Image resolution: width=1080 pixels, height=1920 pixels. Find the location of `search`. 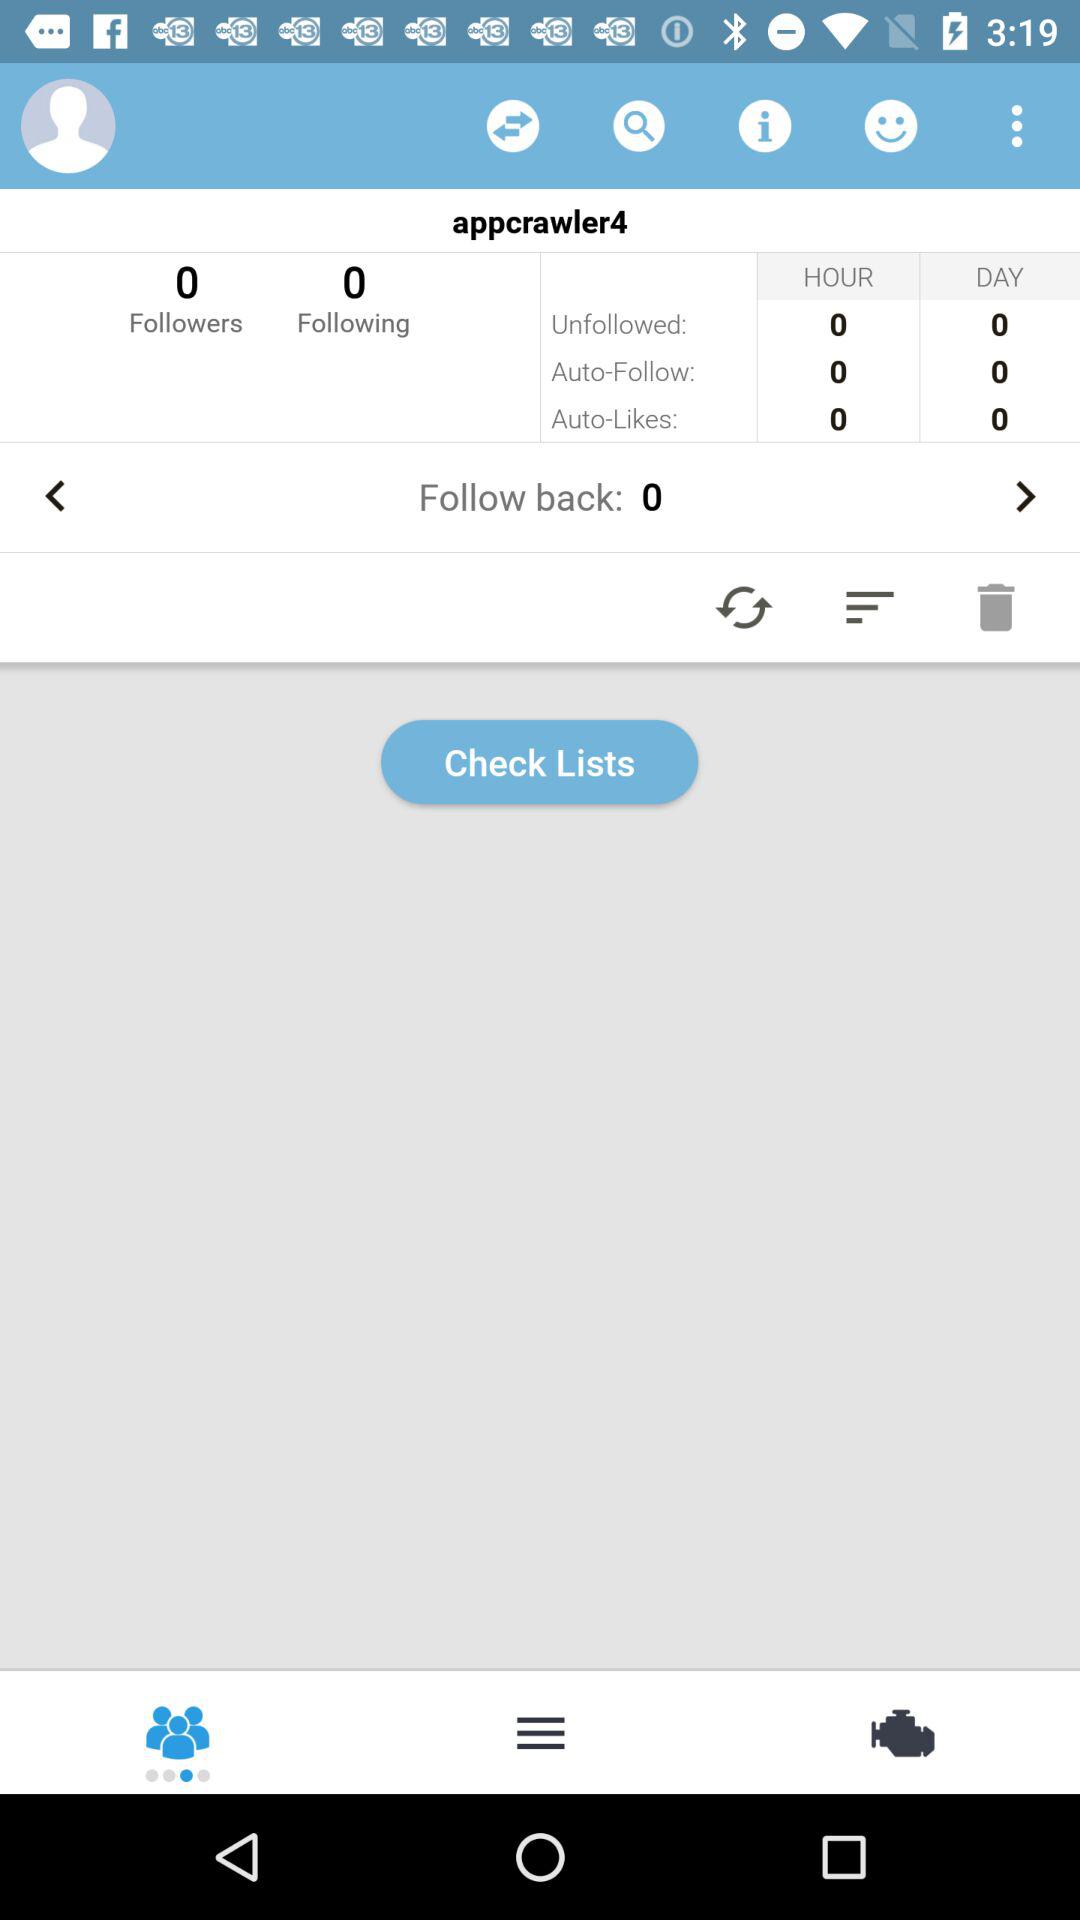

search is located at coordinates (639, 126).